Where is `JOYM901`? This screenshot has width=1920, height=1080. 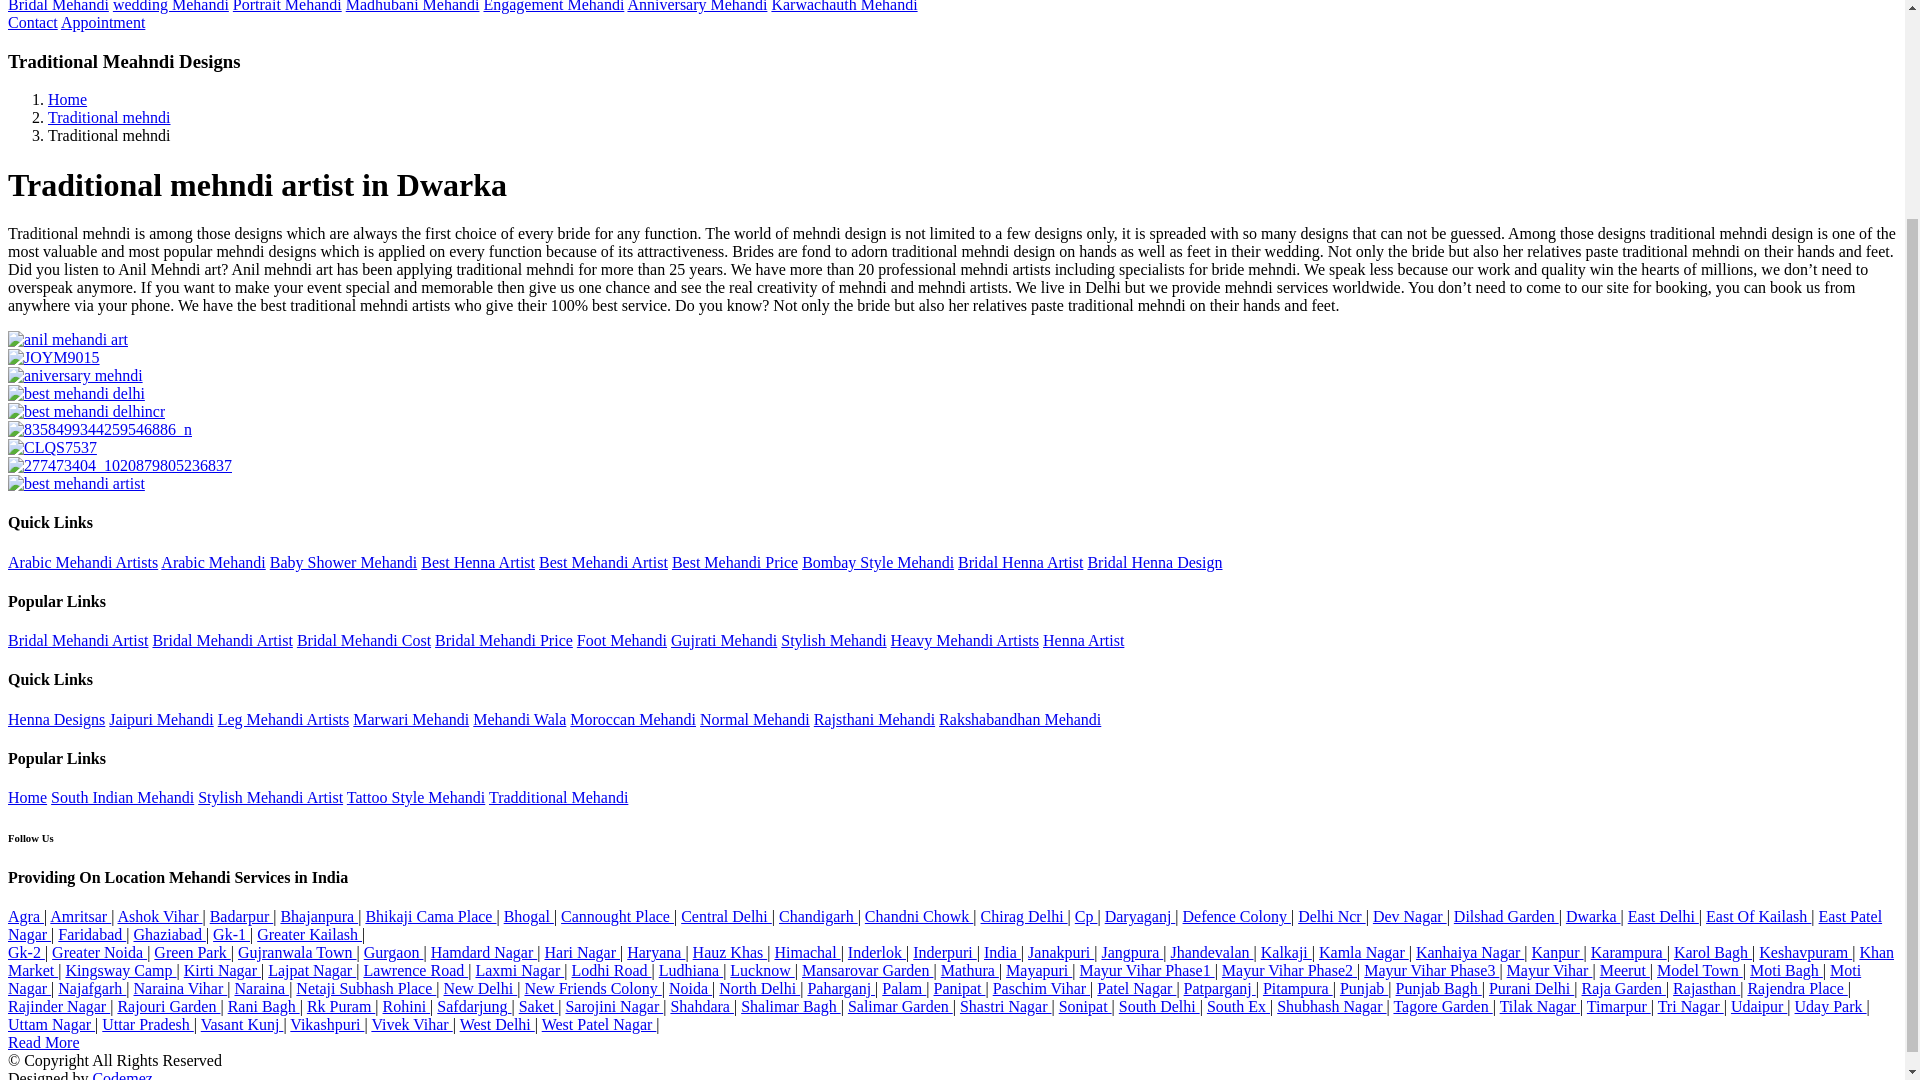
JOYM901 is located at coordinates (53, 358).